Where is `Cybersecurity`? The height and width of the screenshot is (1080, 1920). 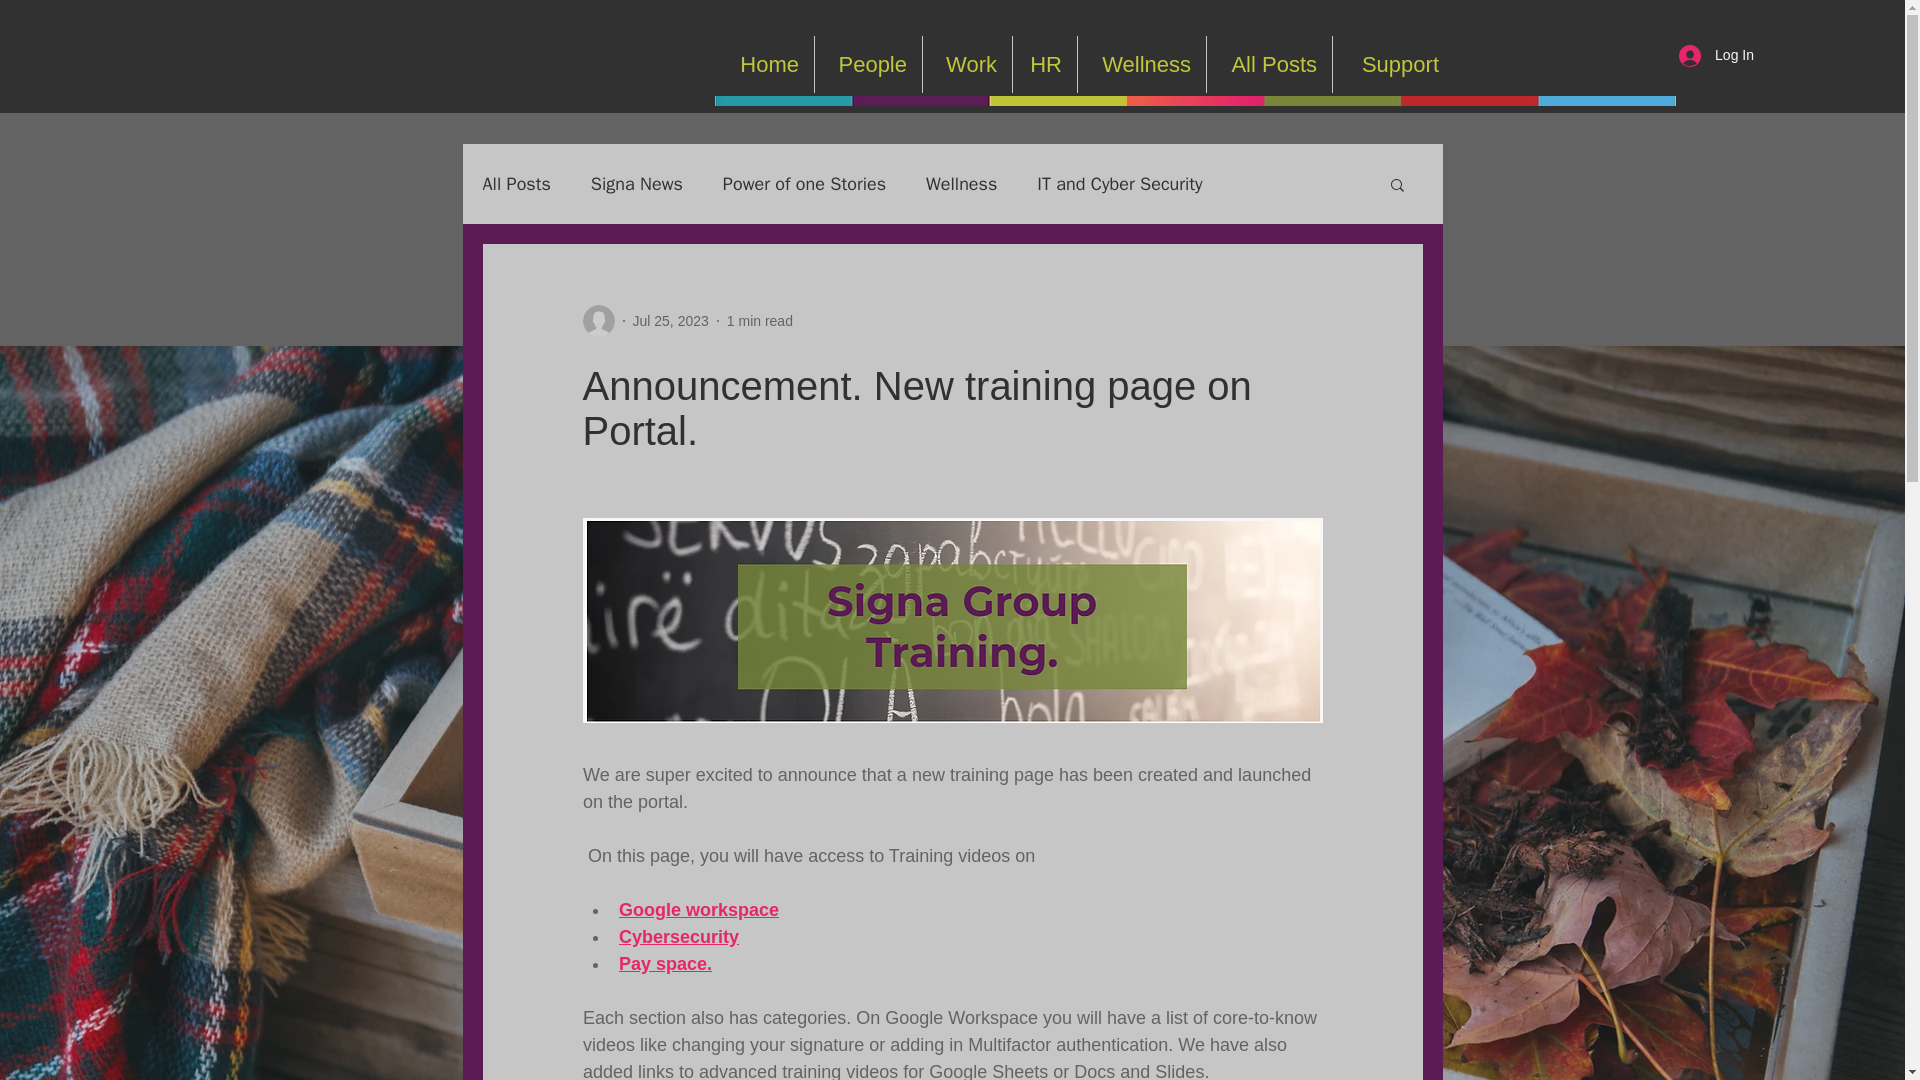 Cybersecurity is located at coordinates (678, 936).